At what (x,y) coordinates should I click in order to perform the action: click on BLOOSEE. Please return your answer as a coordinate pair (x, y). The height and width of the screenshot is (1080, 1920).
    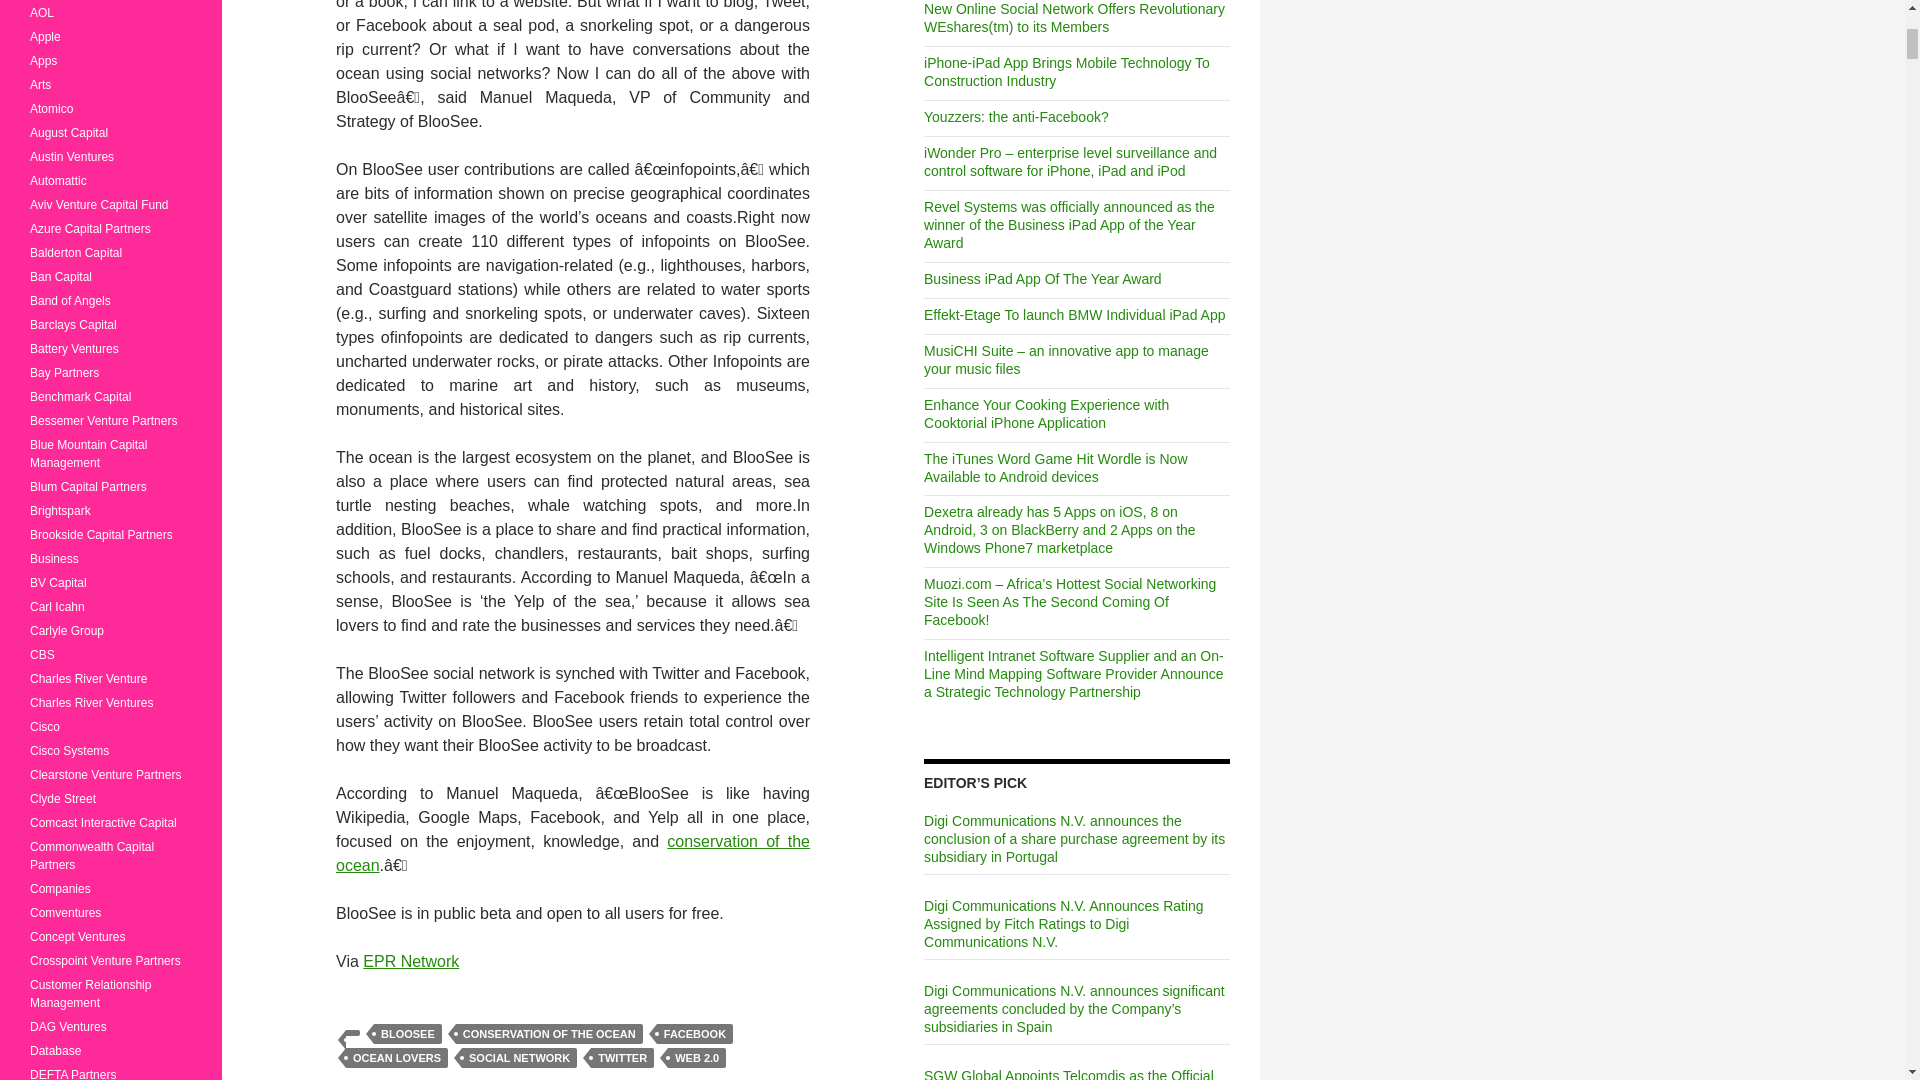
    Looking at the image, I should click on (408, 1034).